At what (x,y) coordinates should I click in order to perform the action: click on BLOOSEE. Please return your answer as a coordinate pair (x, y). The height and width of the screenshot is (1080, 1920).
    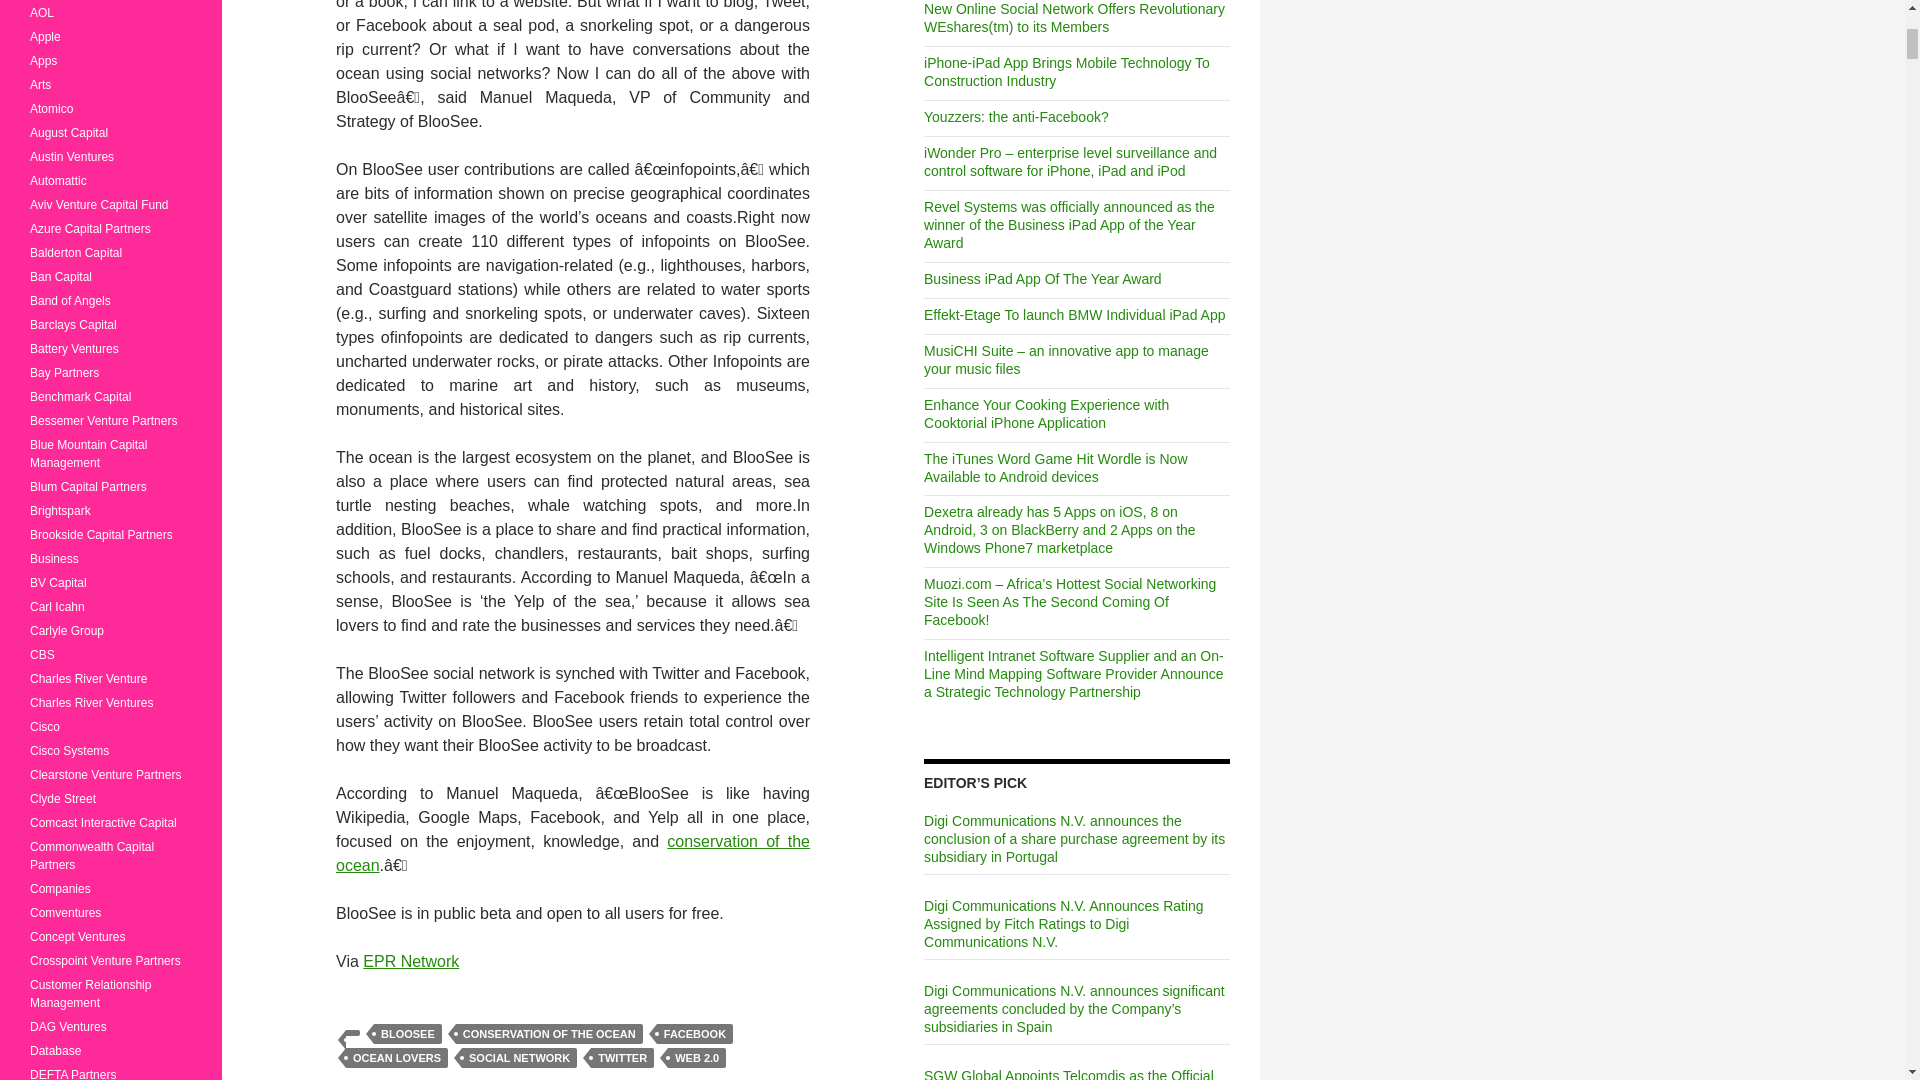
    Looking at the image, I should click on (408, 1034).